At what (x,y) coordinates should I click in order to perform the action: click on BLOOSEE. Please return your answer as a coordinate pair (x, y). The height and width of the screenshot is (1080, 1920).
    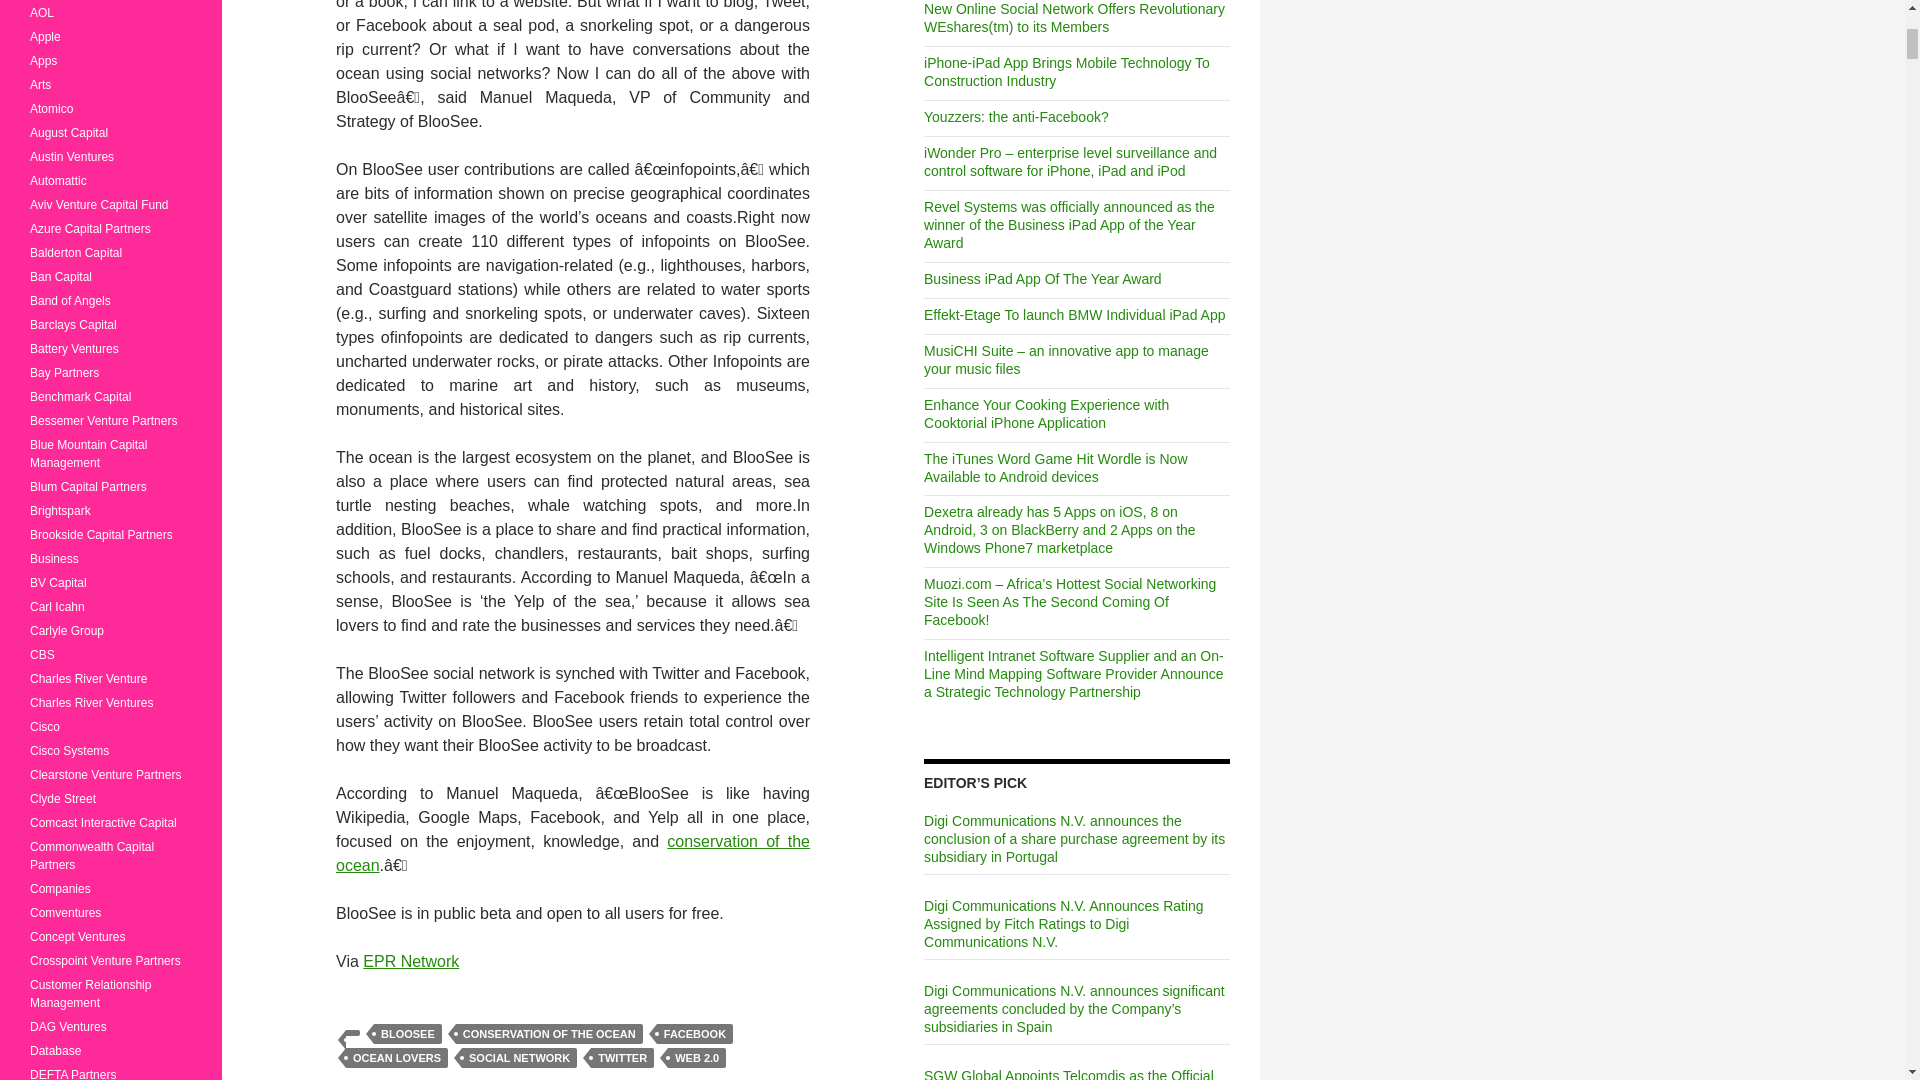
    Looking at the image, I should click on (408, 1034).